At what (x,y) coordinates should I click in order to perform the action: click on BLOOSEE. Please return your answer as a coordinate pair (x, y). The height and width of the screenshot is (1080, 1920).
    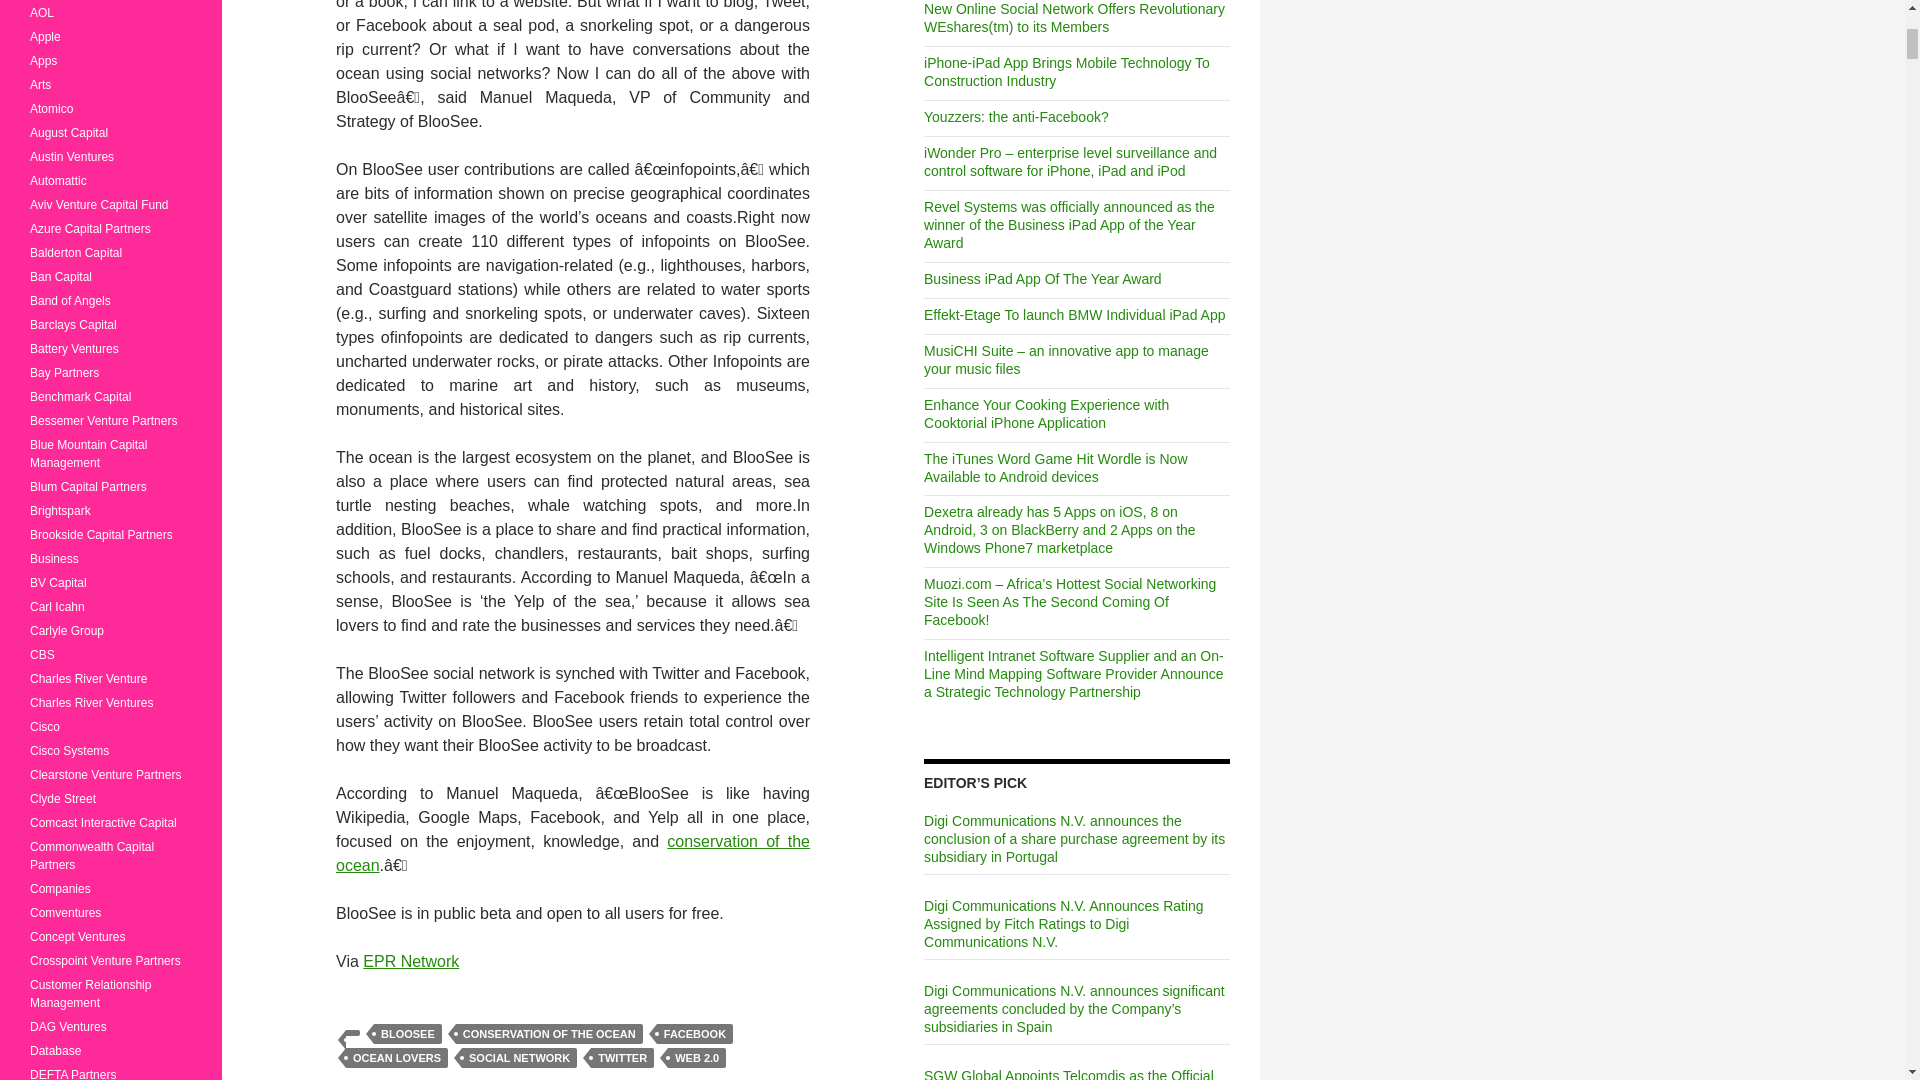
    Looking at the image, I should click on (408, 1034).